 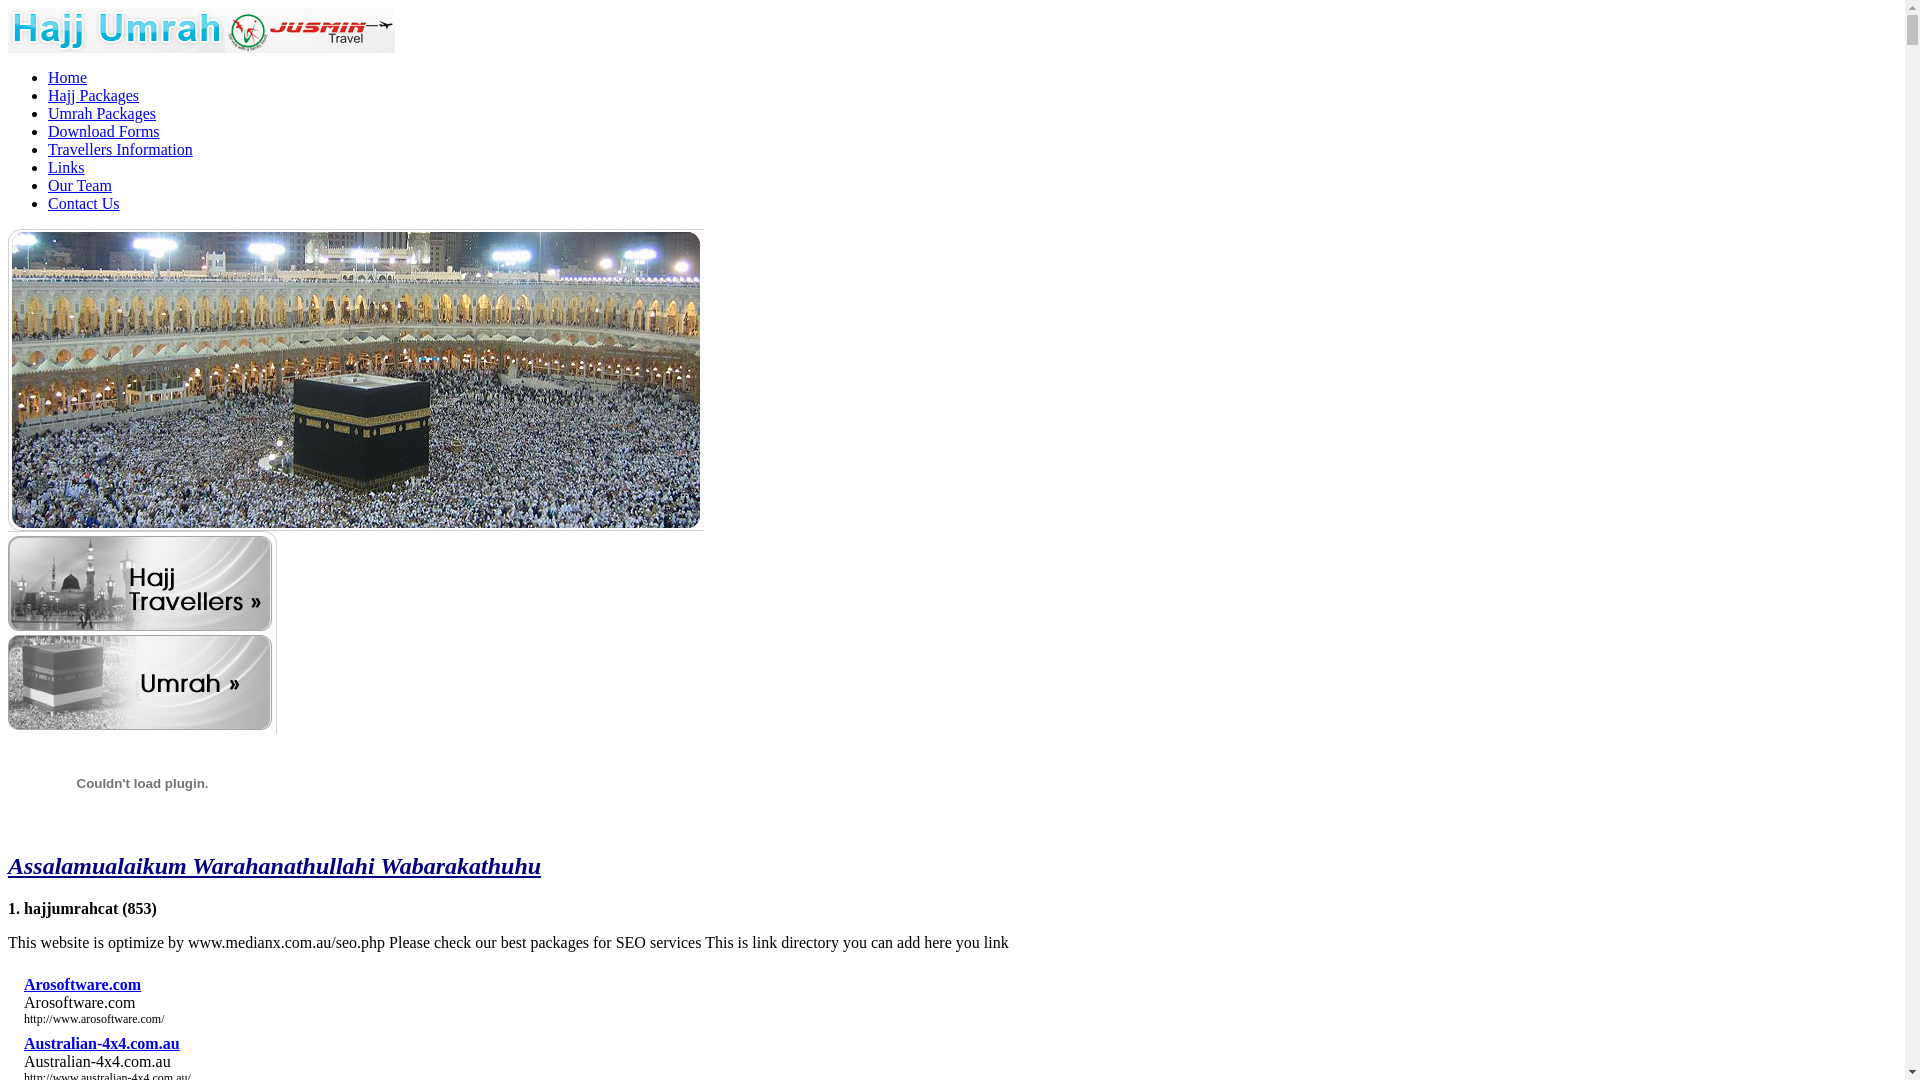 I want to click on Hajj Packages, so click(x=94, y=96).